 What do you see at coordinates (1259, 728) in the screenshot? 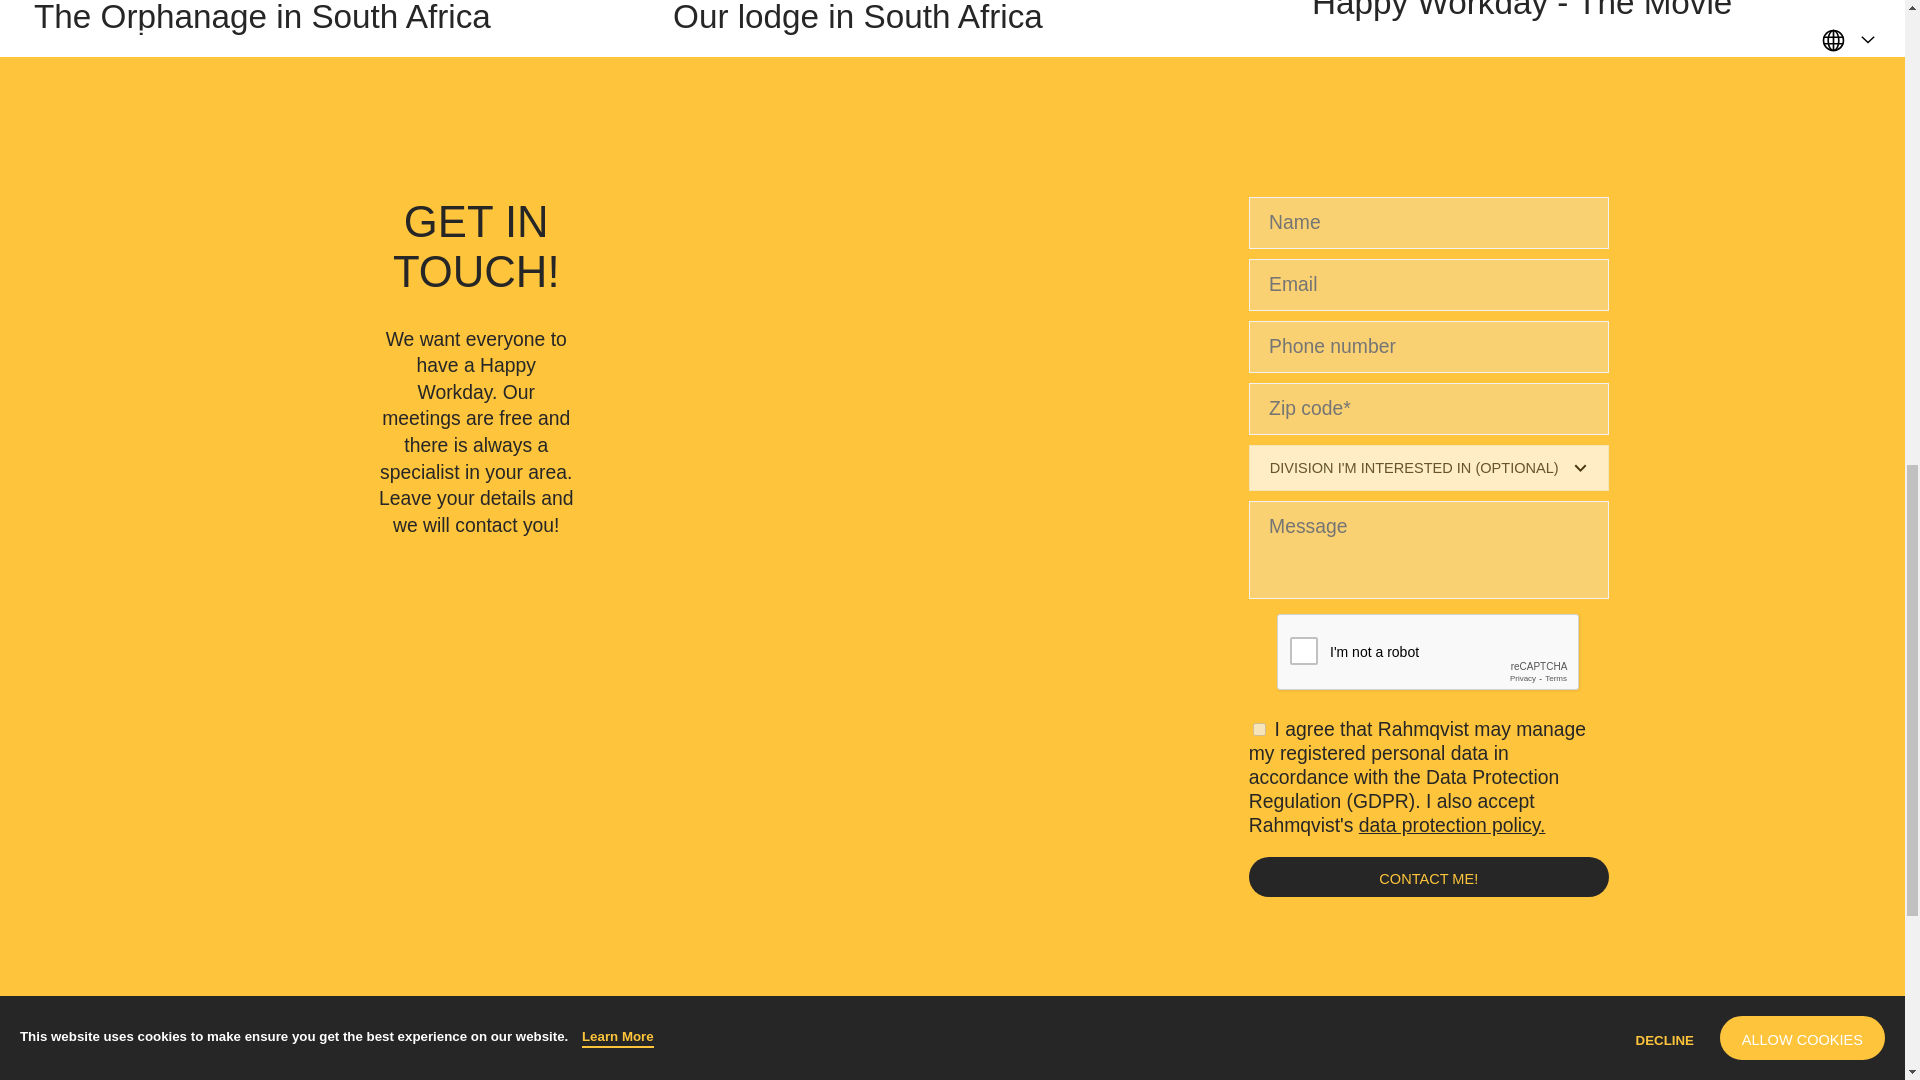
I see `accepted` at bounding box center [1259, 728].